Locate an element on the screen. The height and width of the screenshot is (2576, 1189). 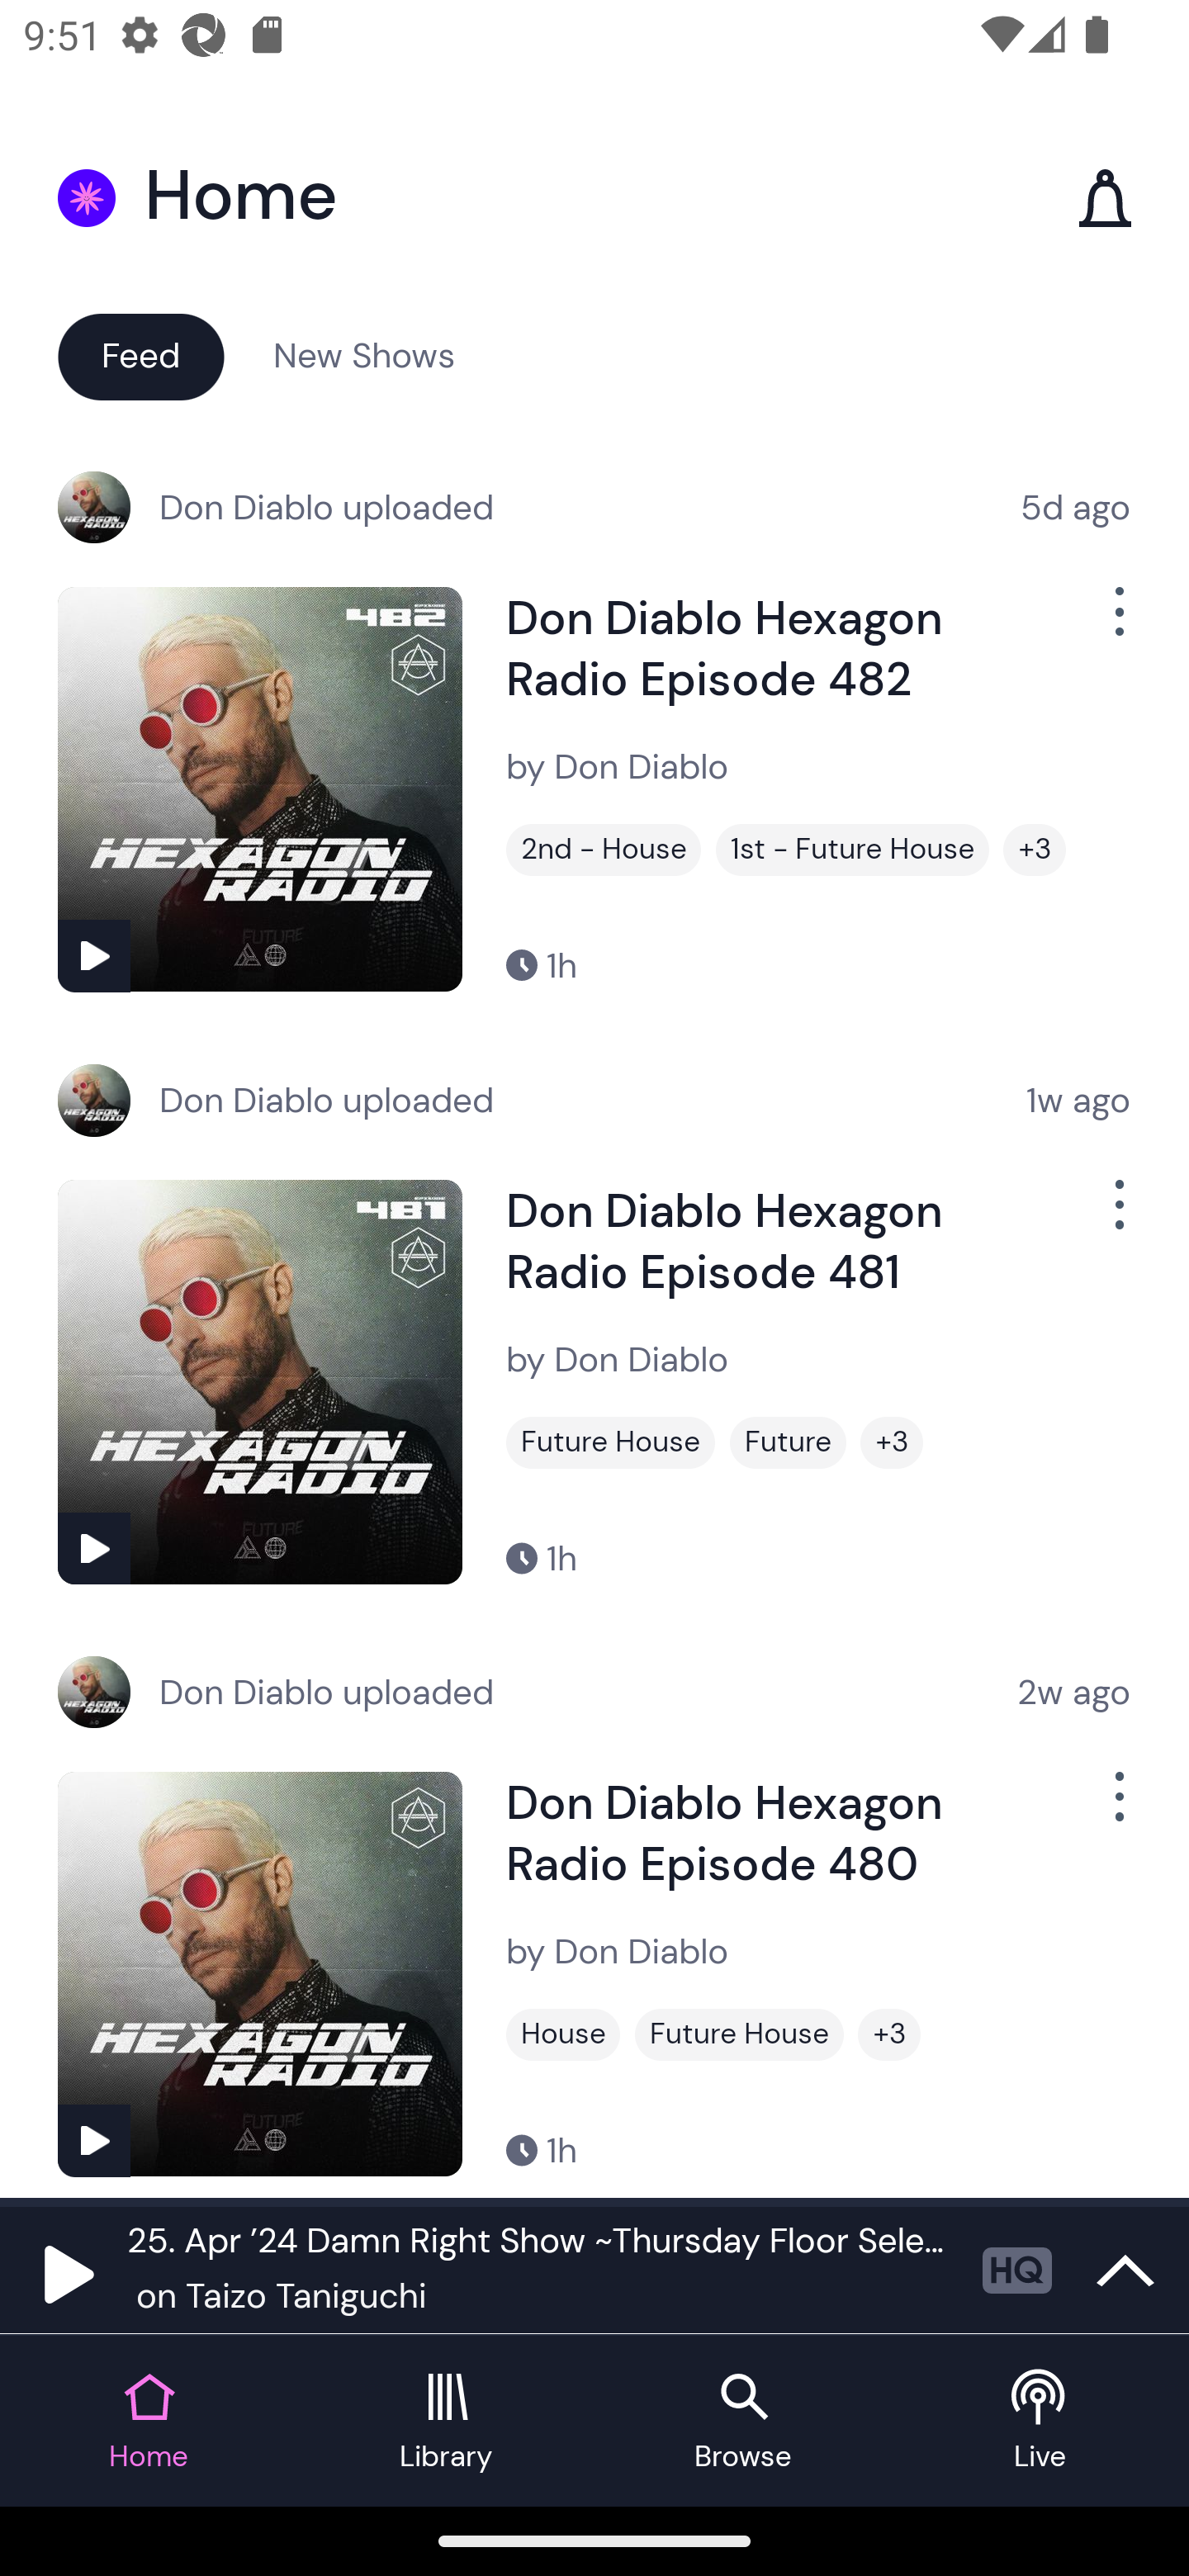
Home tab Home is located at coordinates (149, 2421).